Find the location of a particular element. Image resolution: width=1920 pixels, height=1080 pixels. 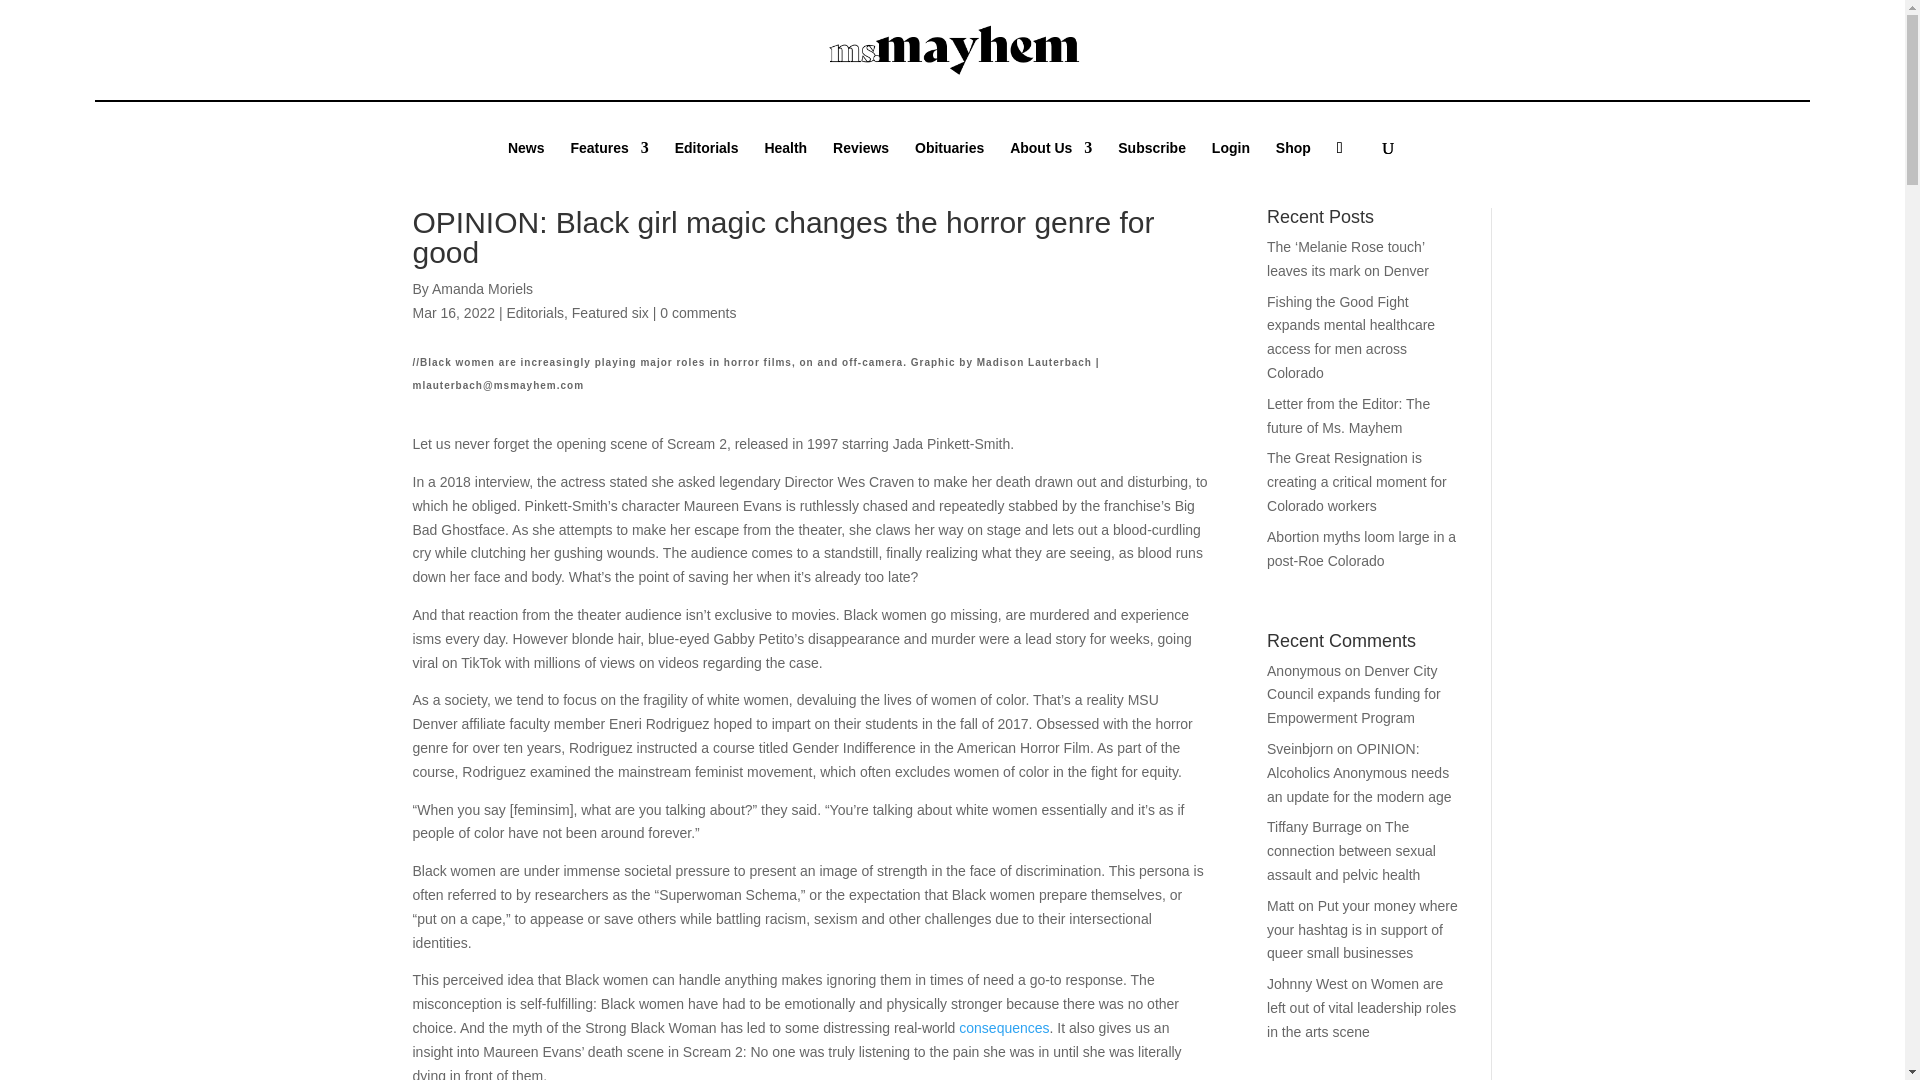

Editorials is located at coordinates (707, 162).